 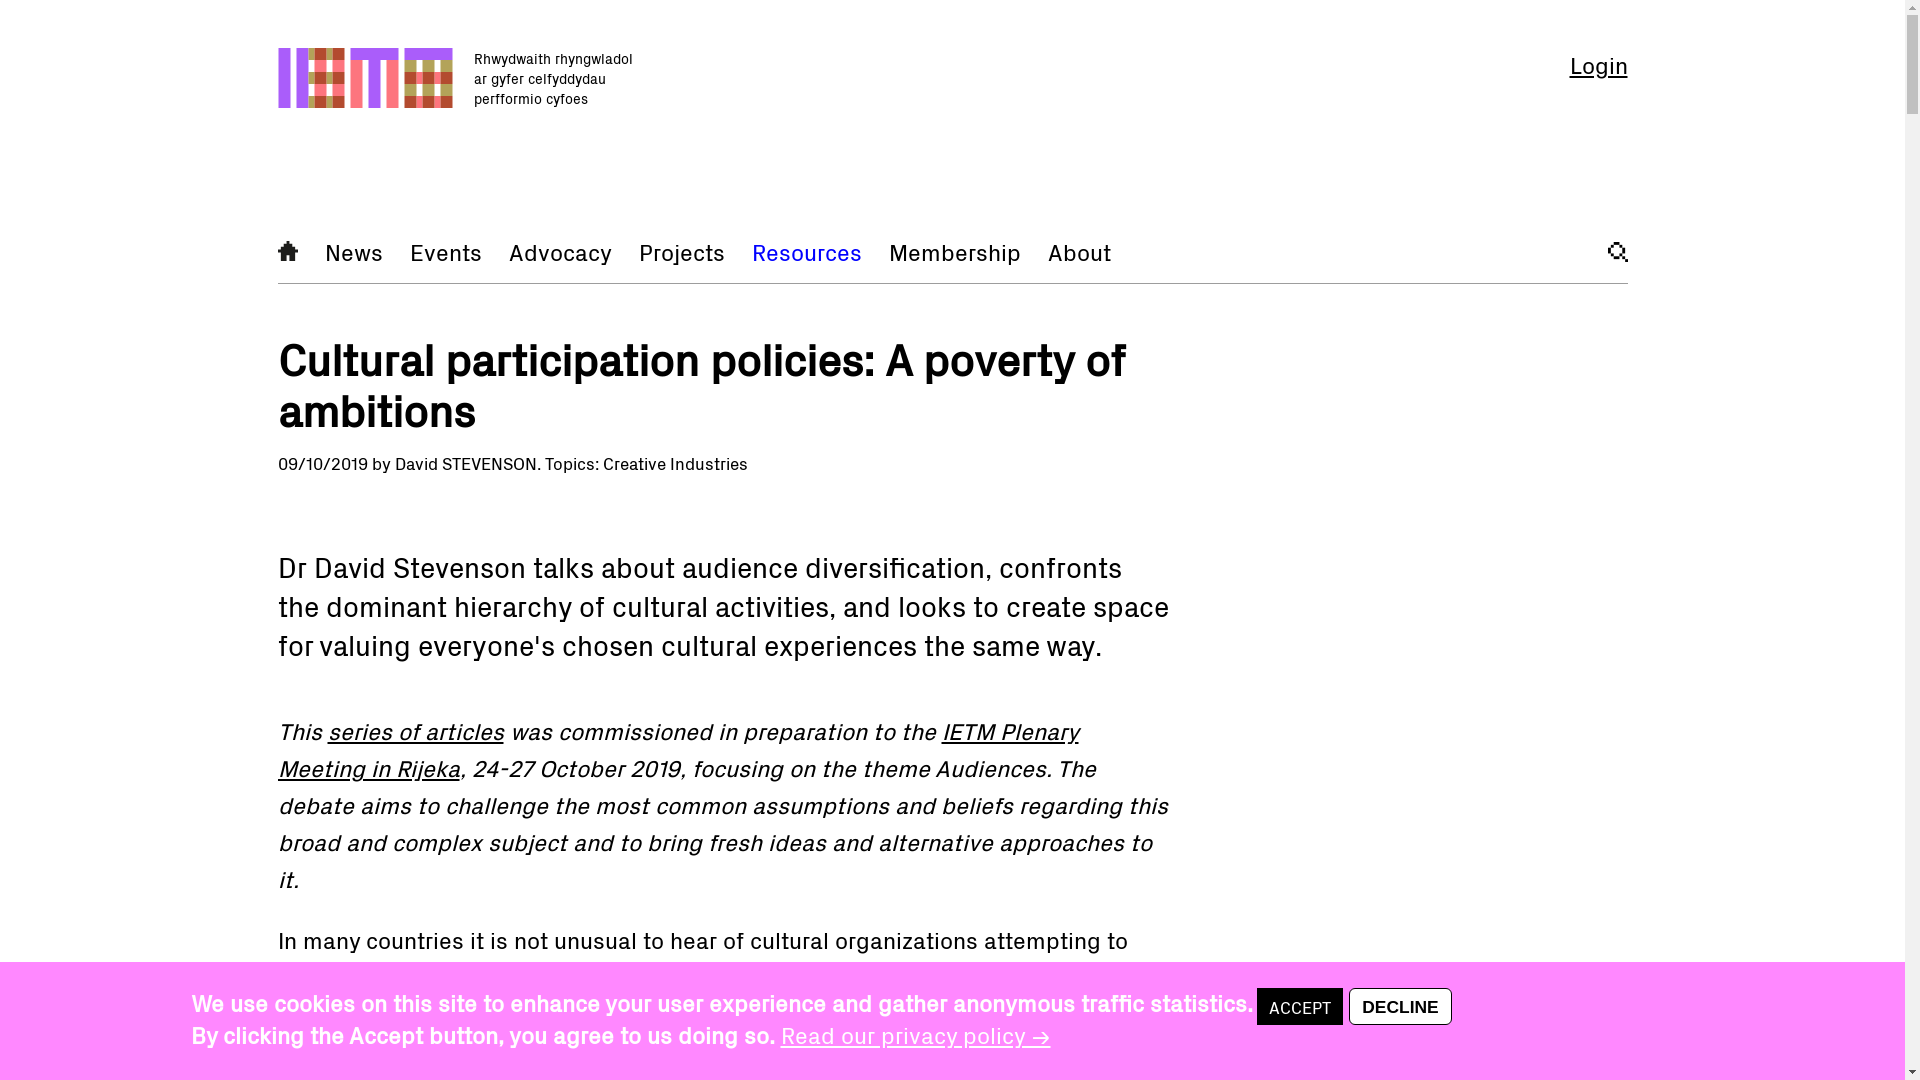 I want to click on Projects, so click(x=680, y=250).